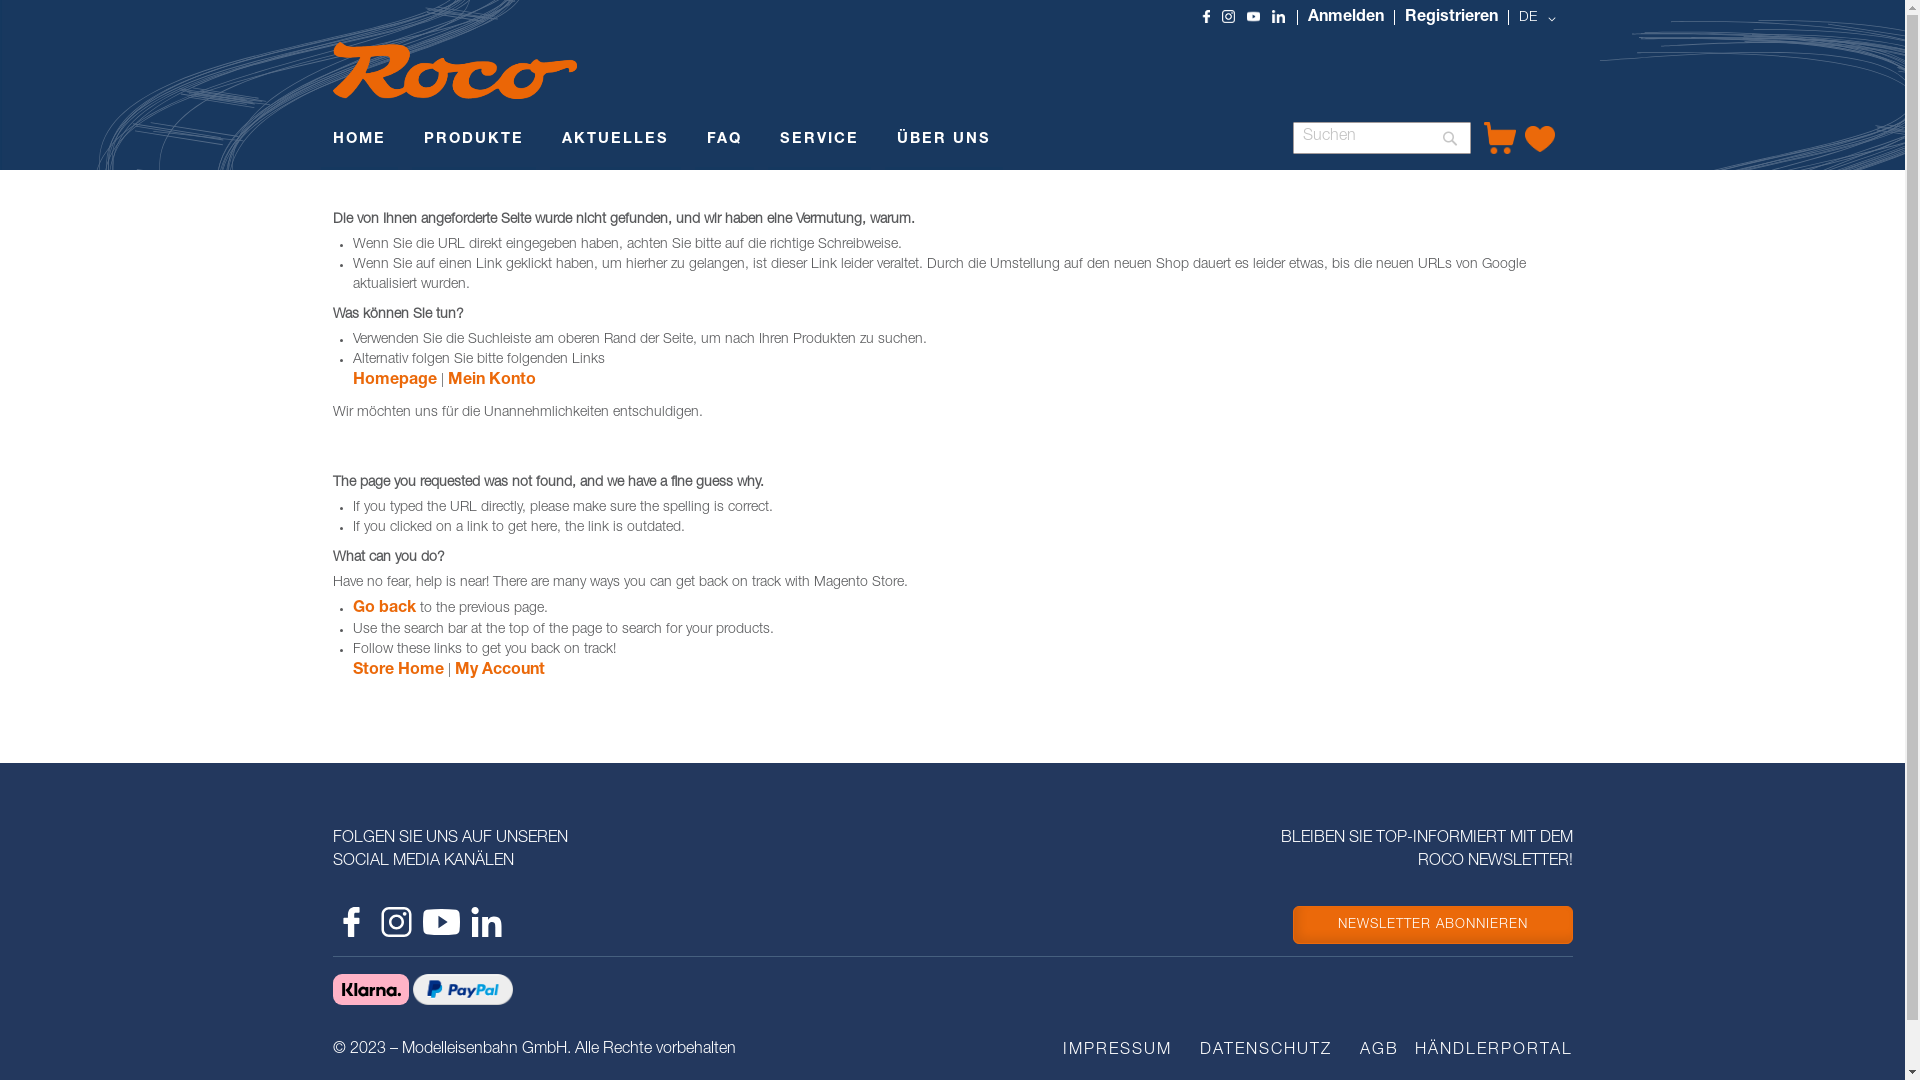  Describe the element at coordinates (1452, 18) in the screenshot. I see `Registrieren` at that location.